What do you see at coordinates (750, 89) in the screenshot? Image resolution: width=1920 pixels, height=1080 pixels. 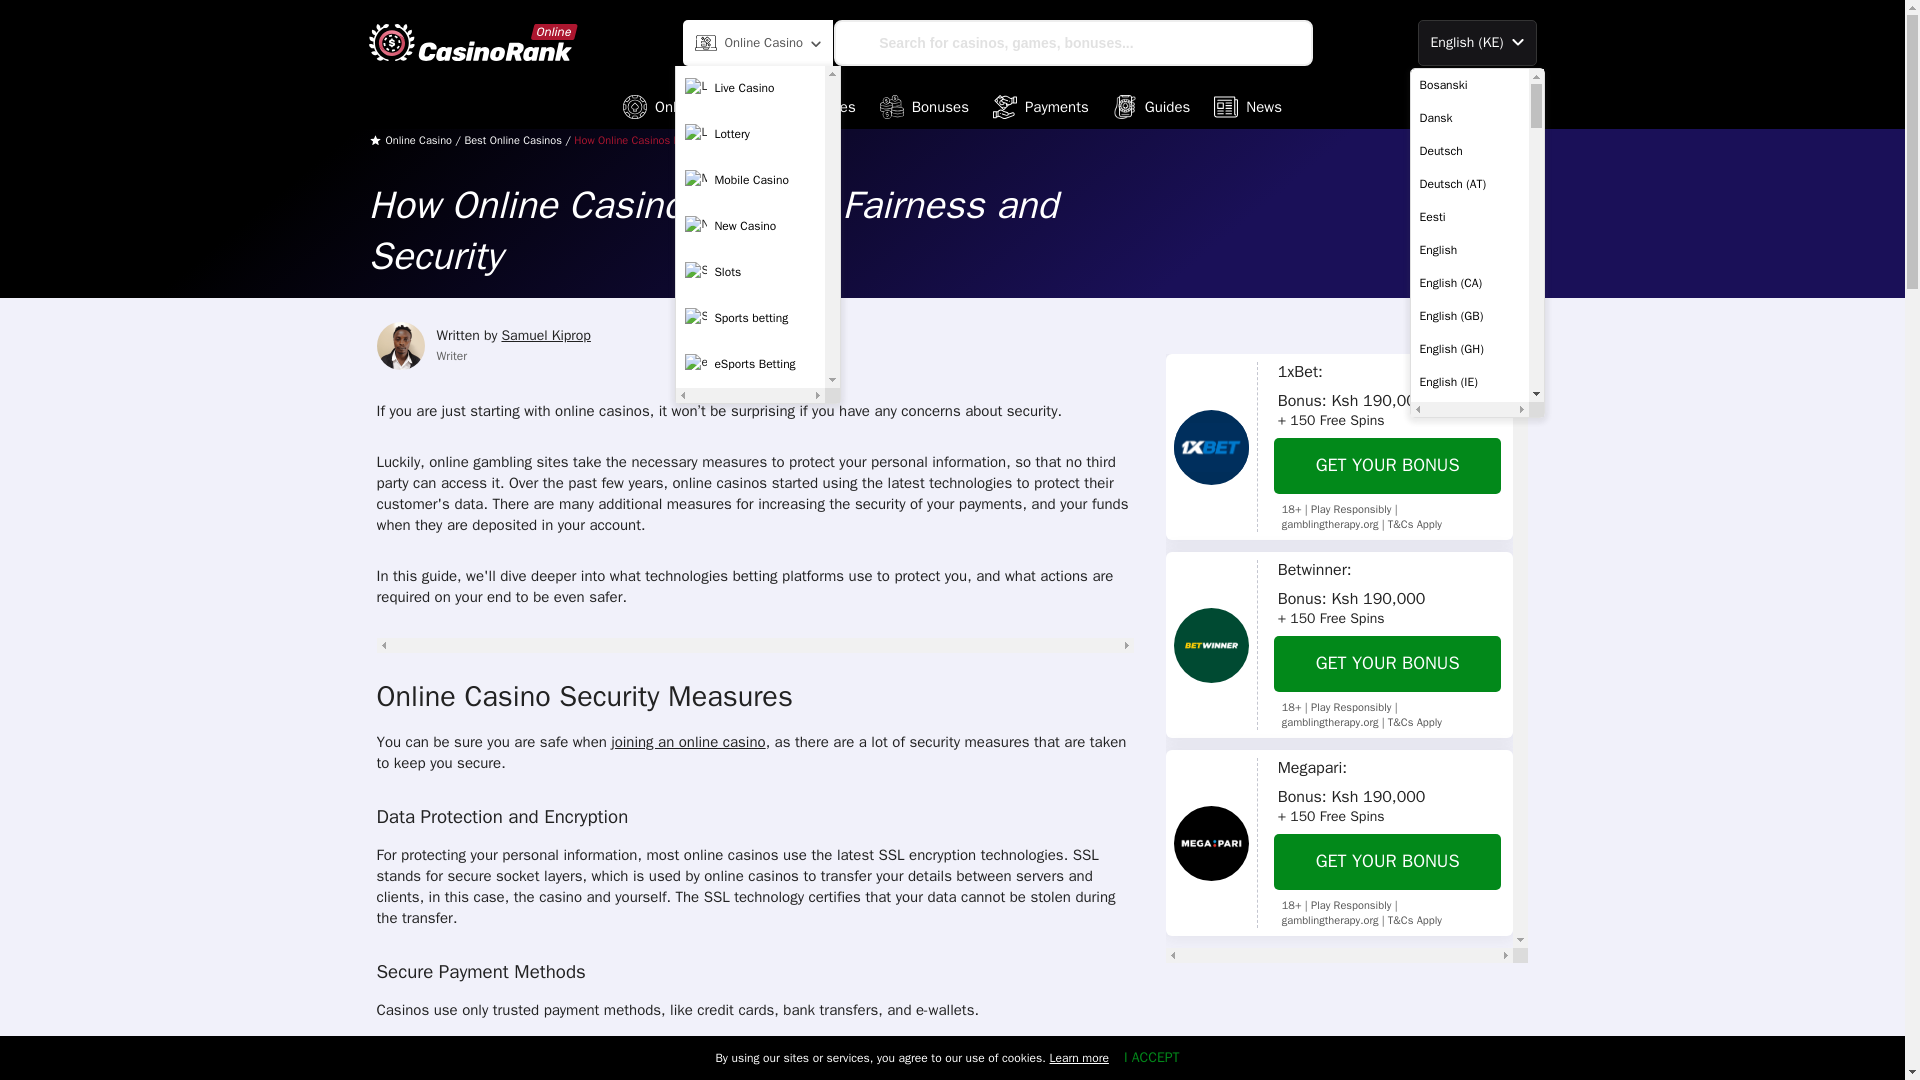 I see `Live Casino` at bounding box center [750, 89].